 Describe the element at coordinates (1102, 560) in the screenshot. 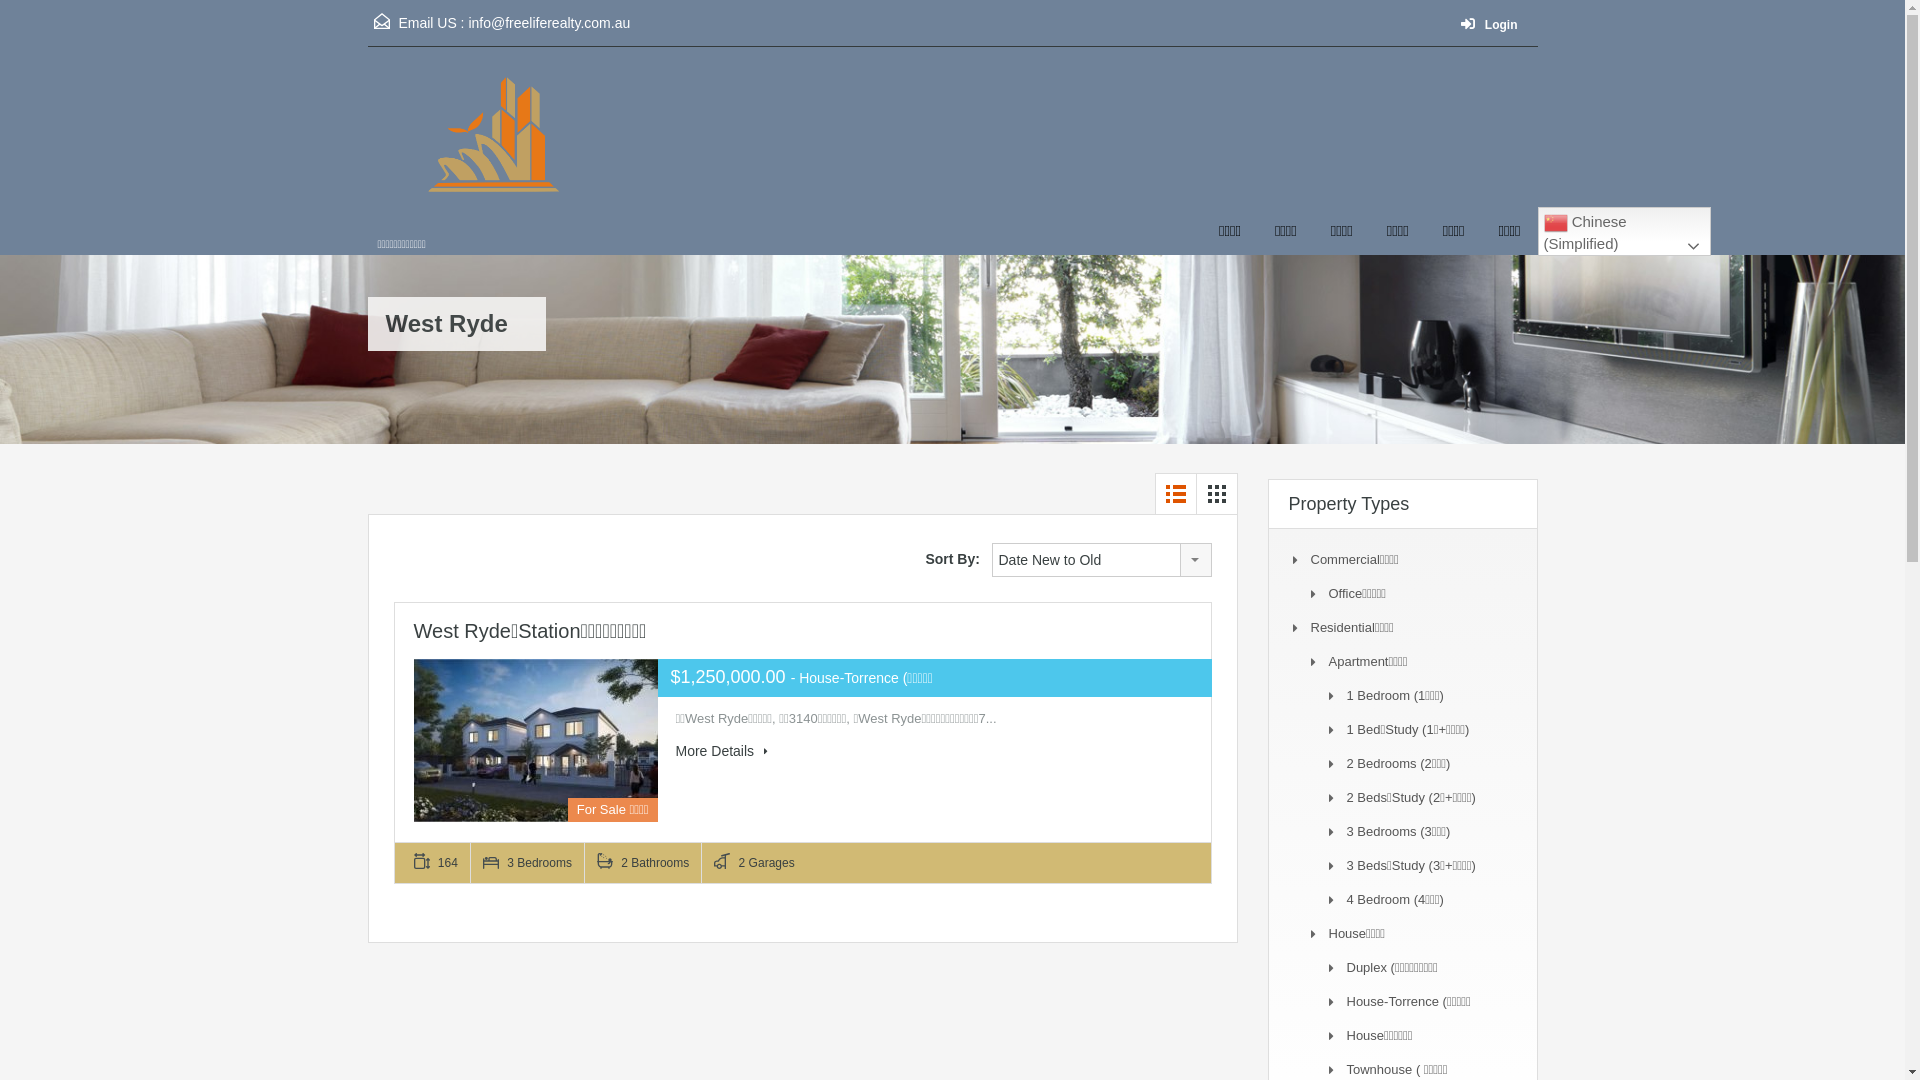

I see `Date New to Old` at that location.